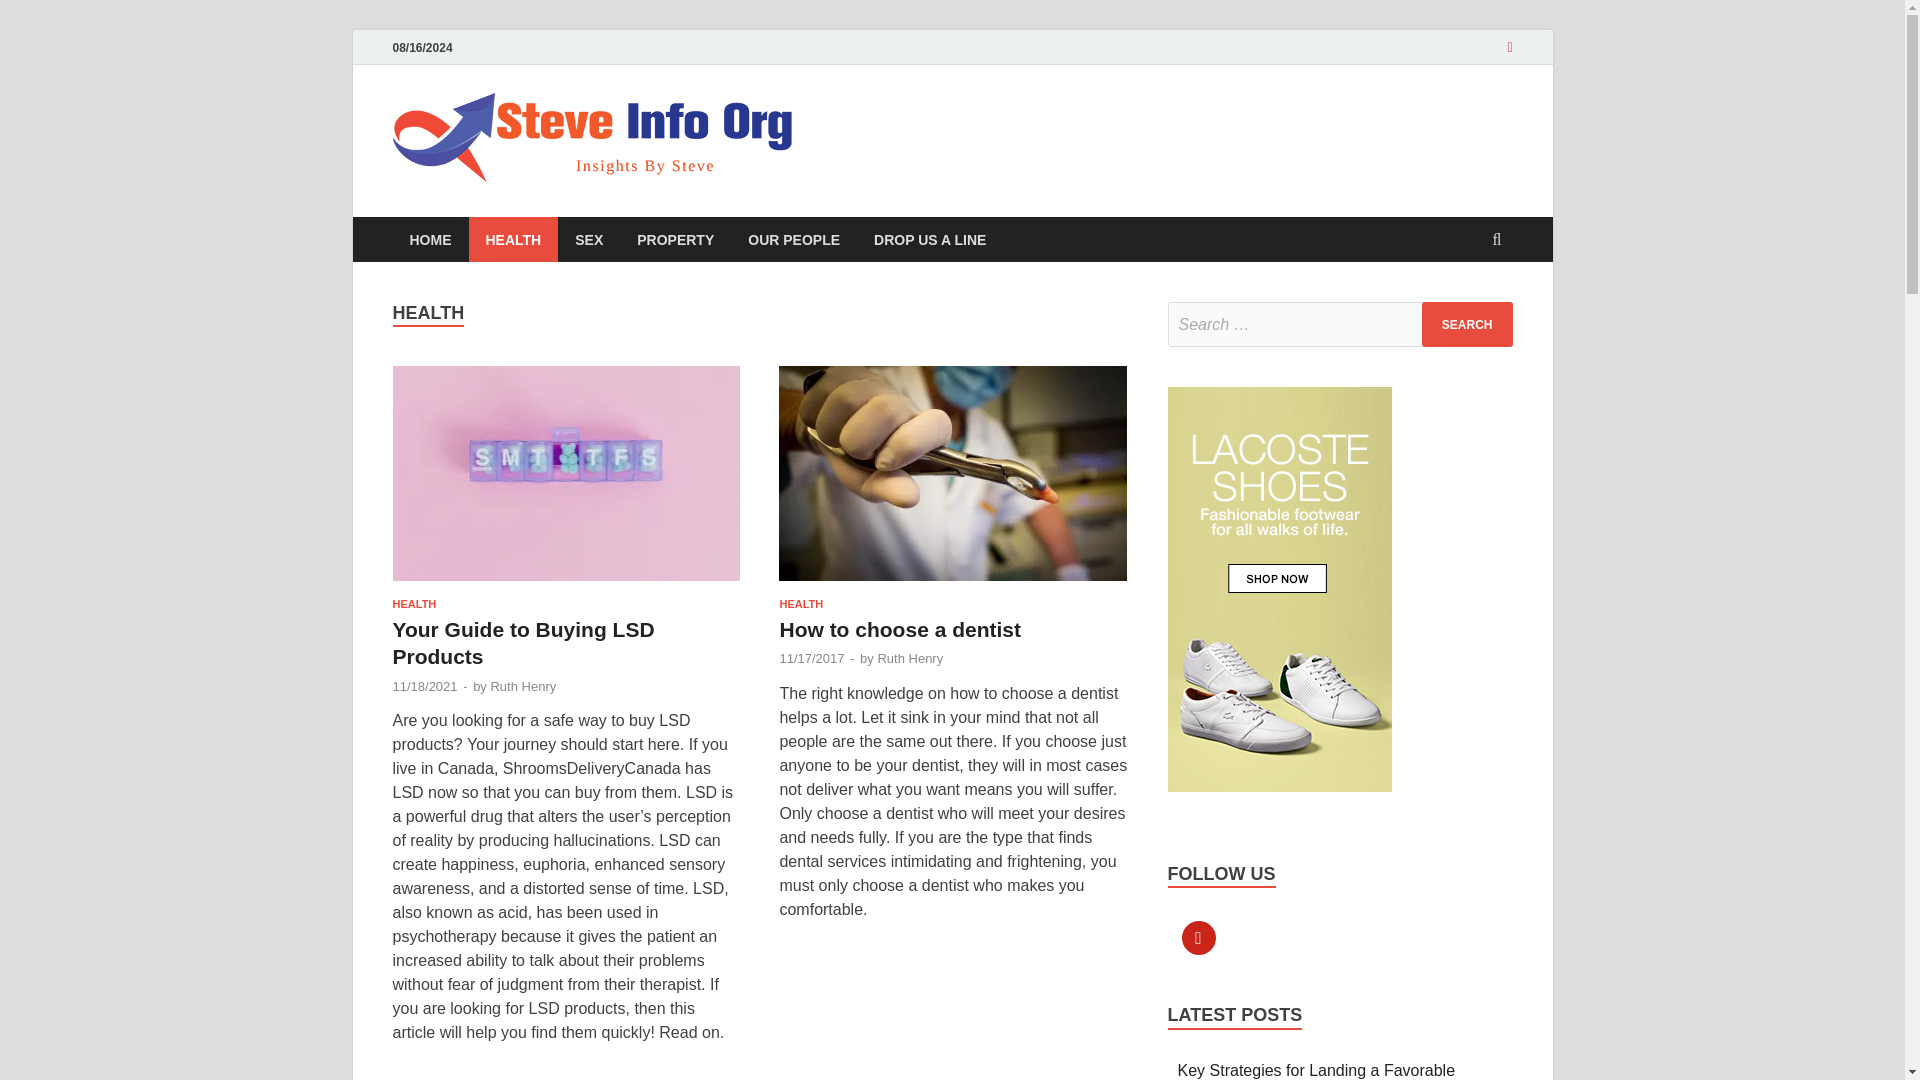  I want to click on DROP US A LINE, so click(929, 240).